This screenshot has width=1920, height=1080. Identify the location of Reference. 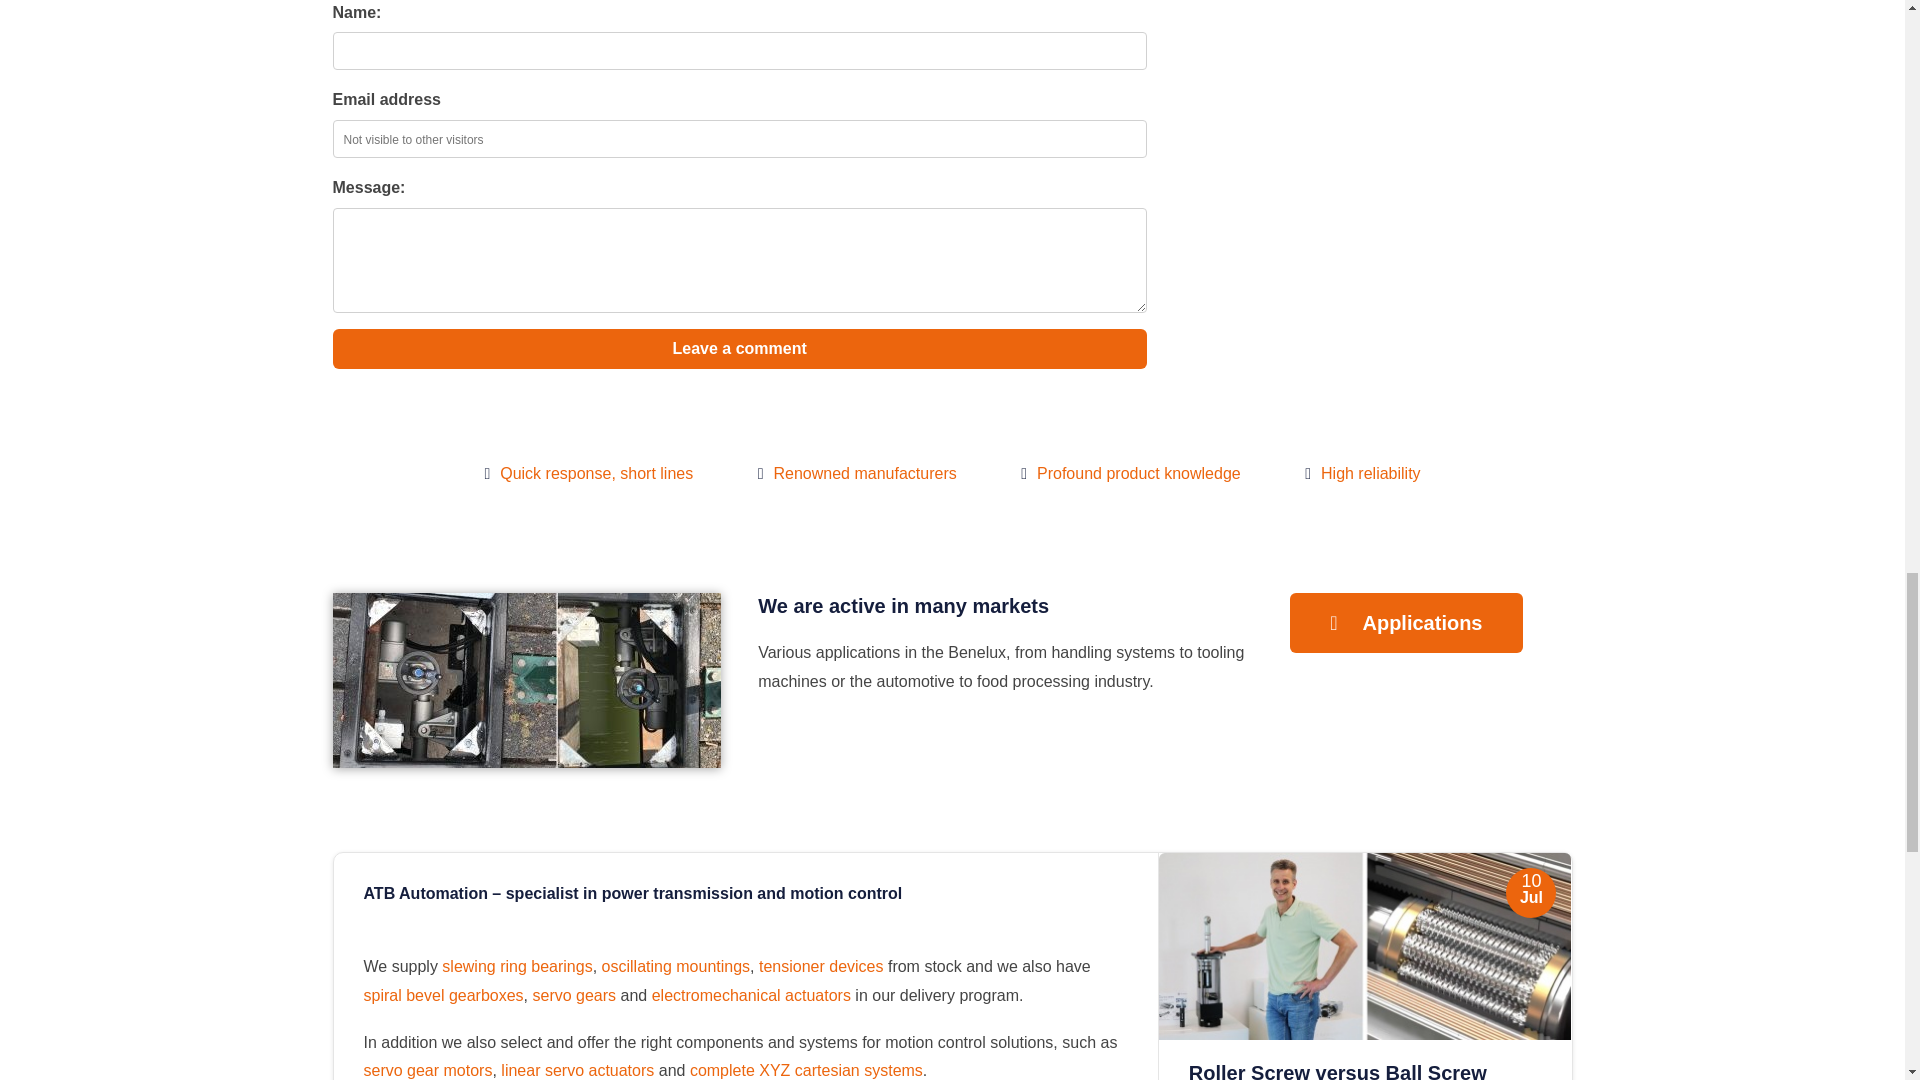
(1006, 644).